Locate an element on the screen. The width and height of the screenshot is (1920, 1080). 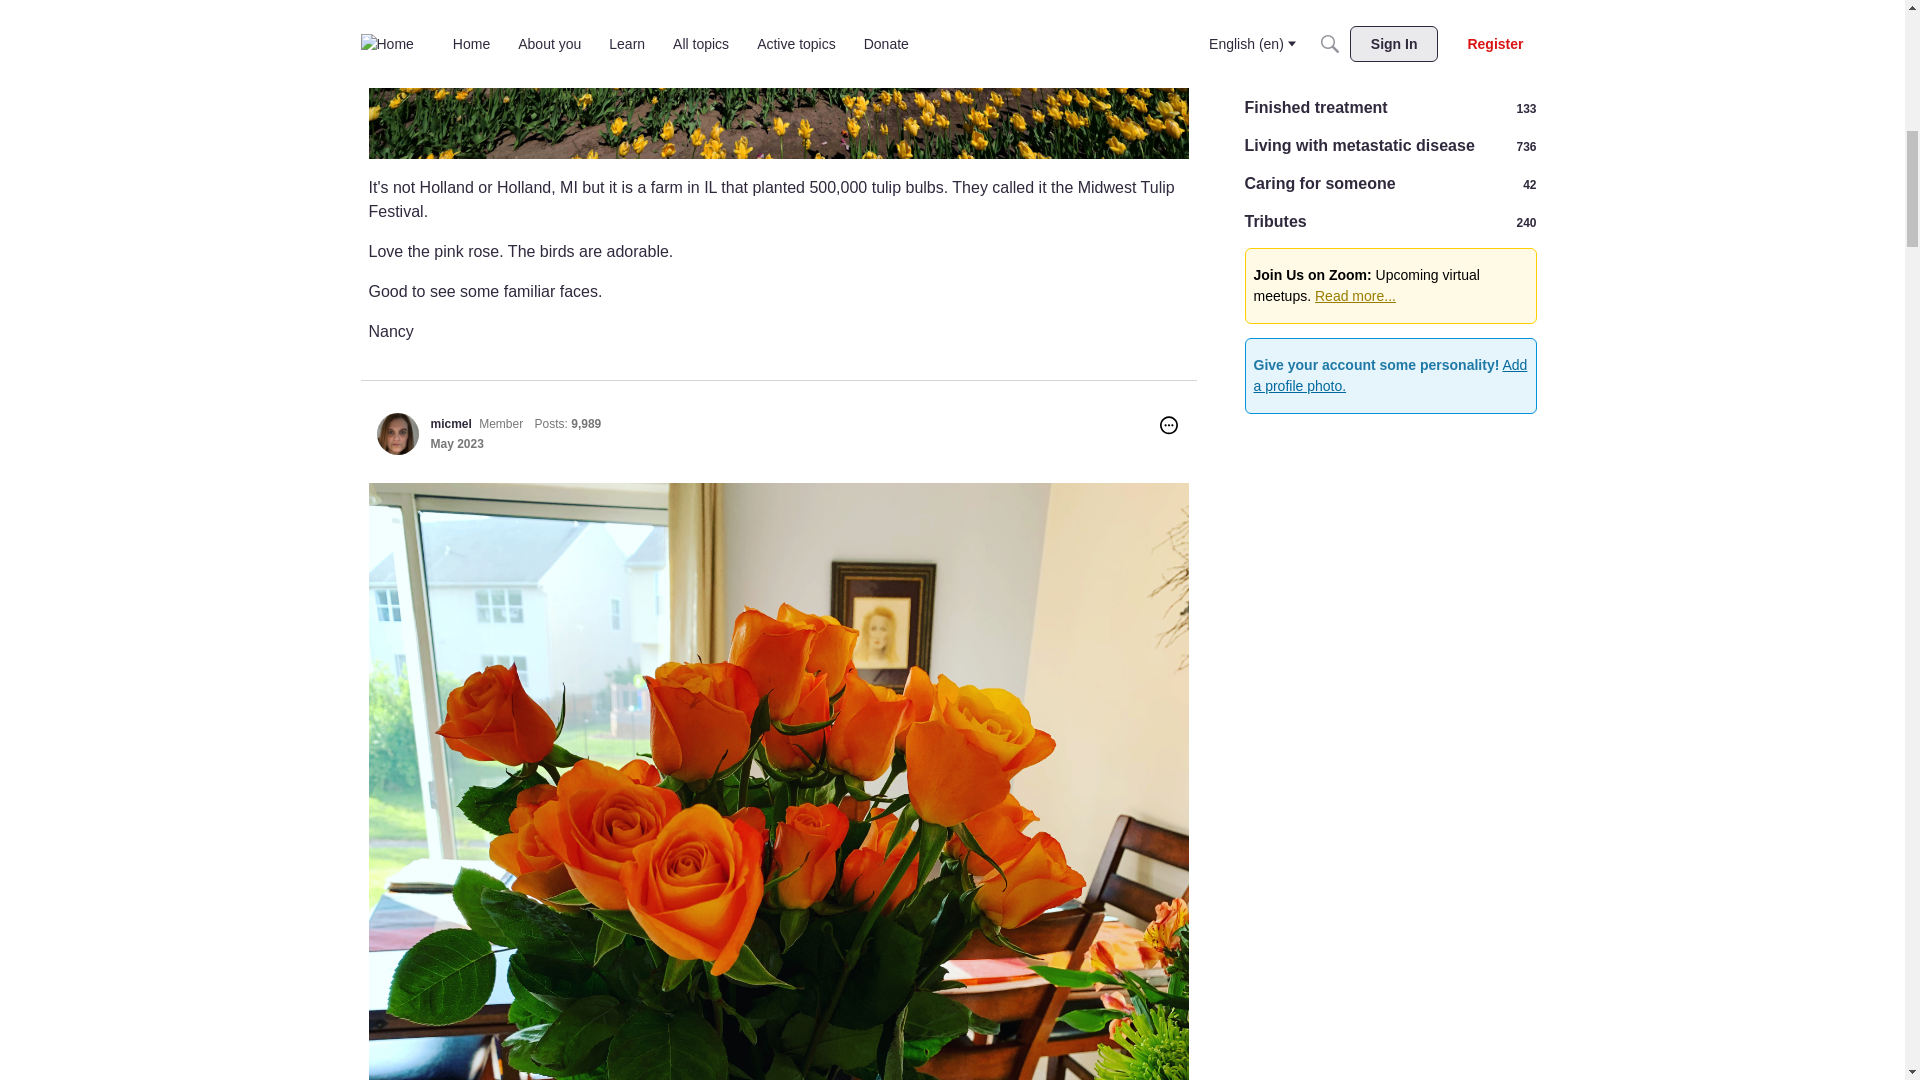
micmel is located at coordinates (397, 433).